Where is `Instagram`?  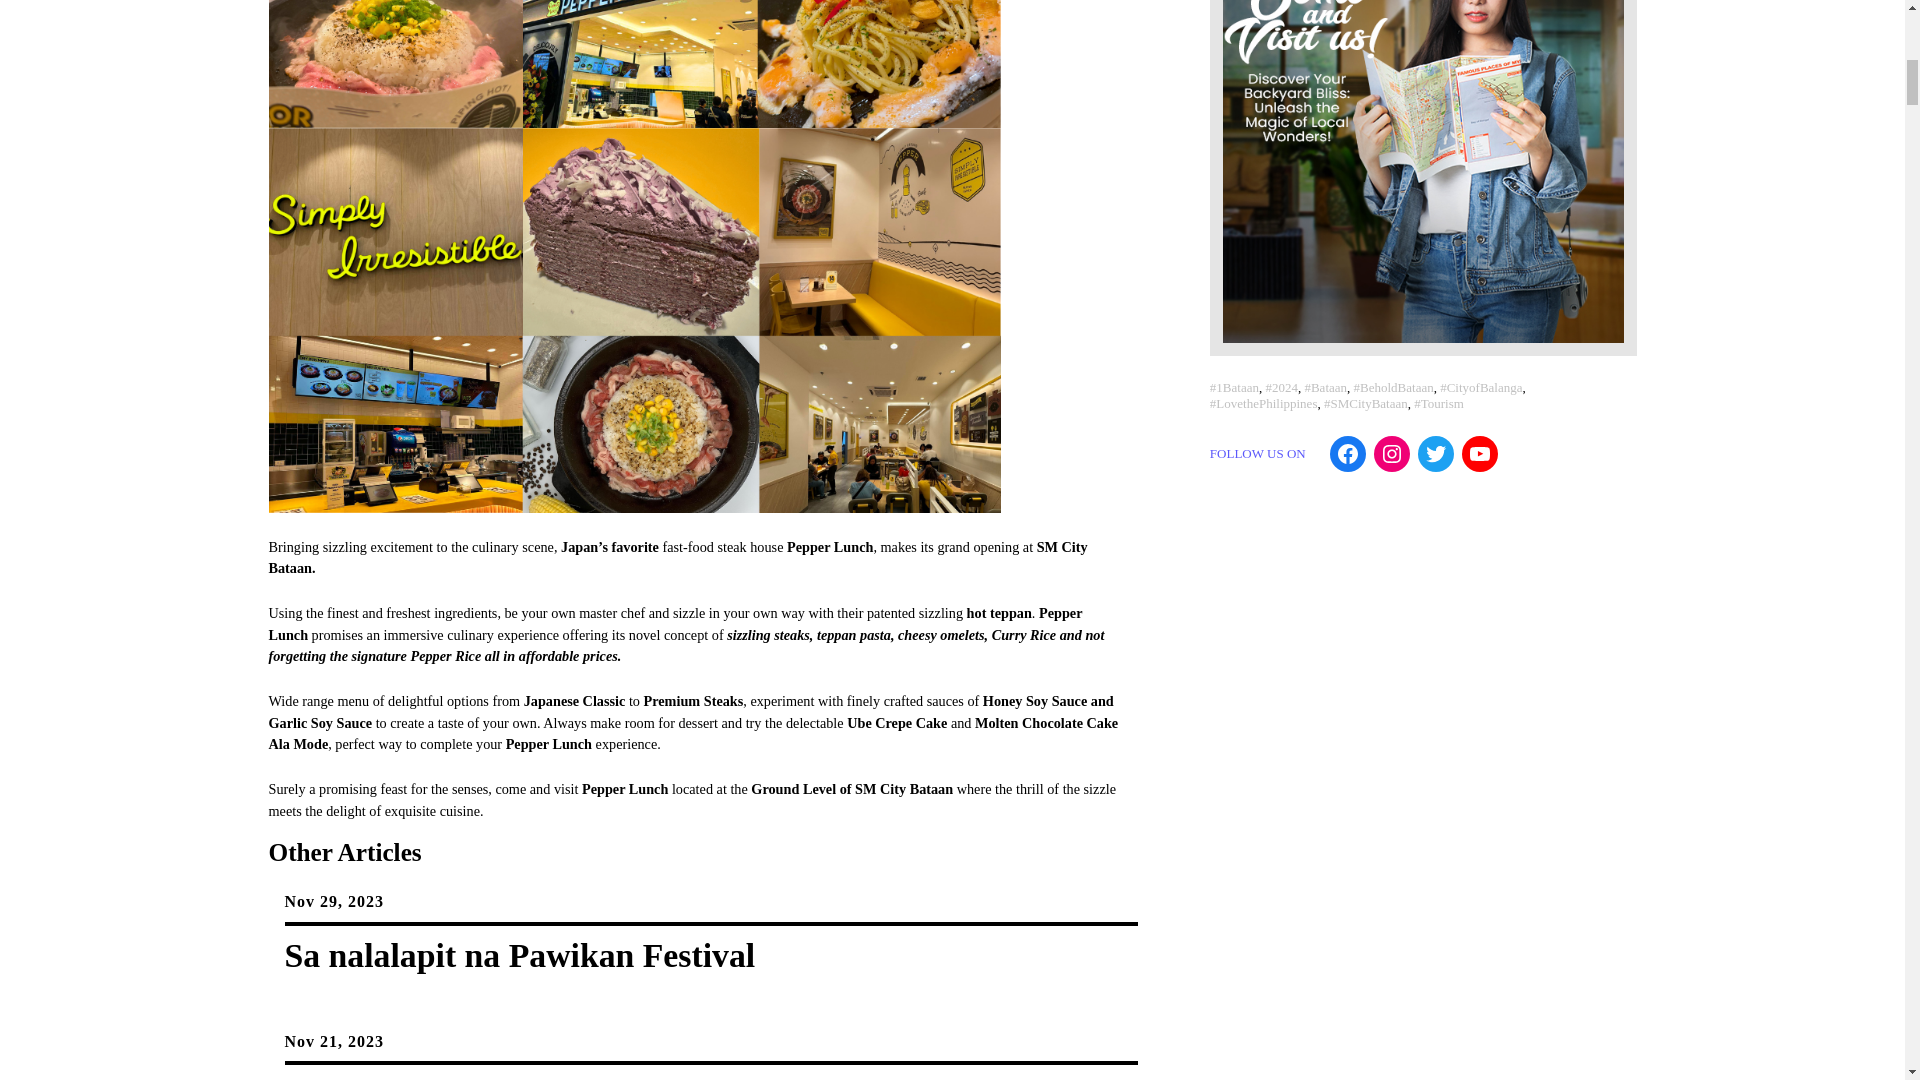 Instagram is located at coordinates (1392, 454).